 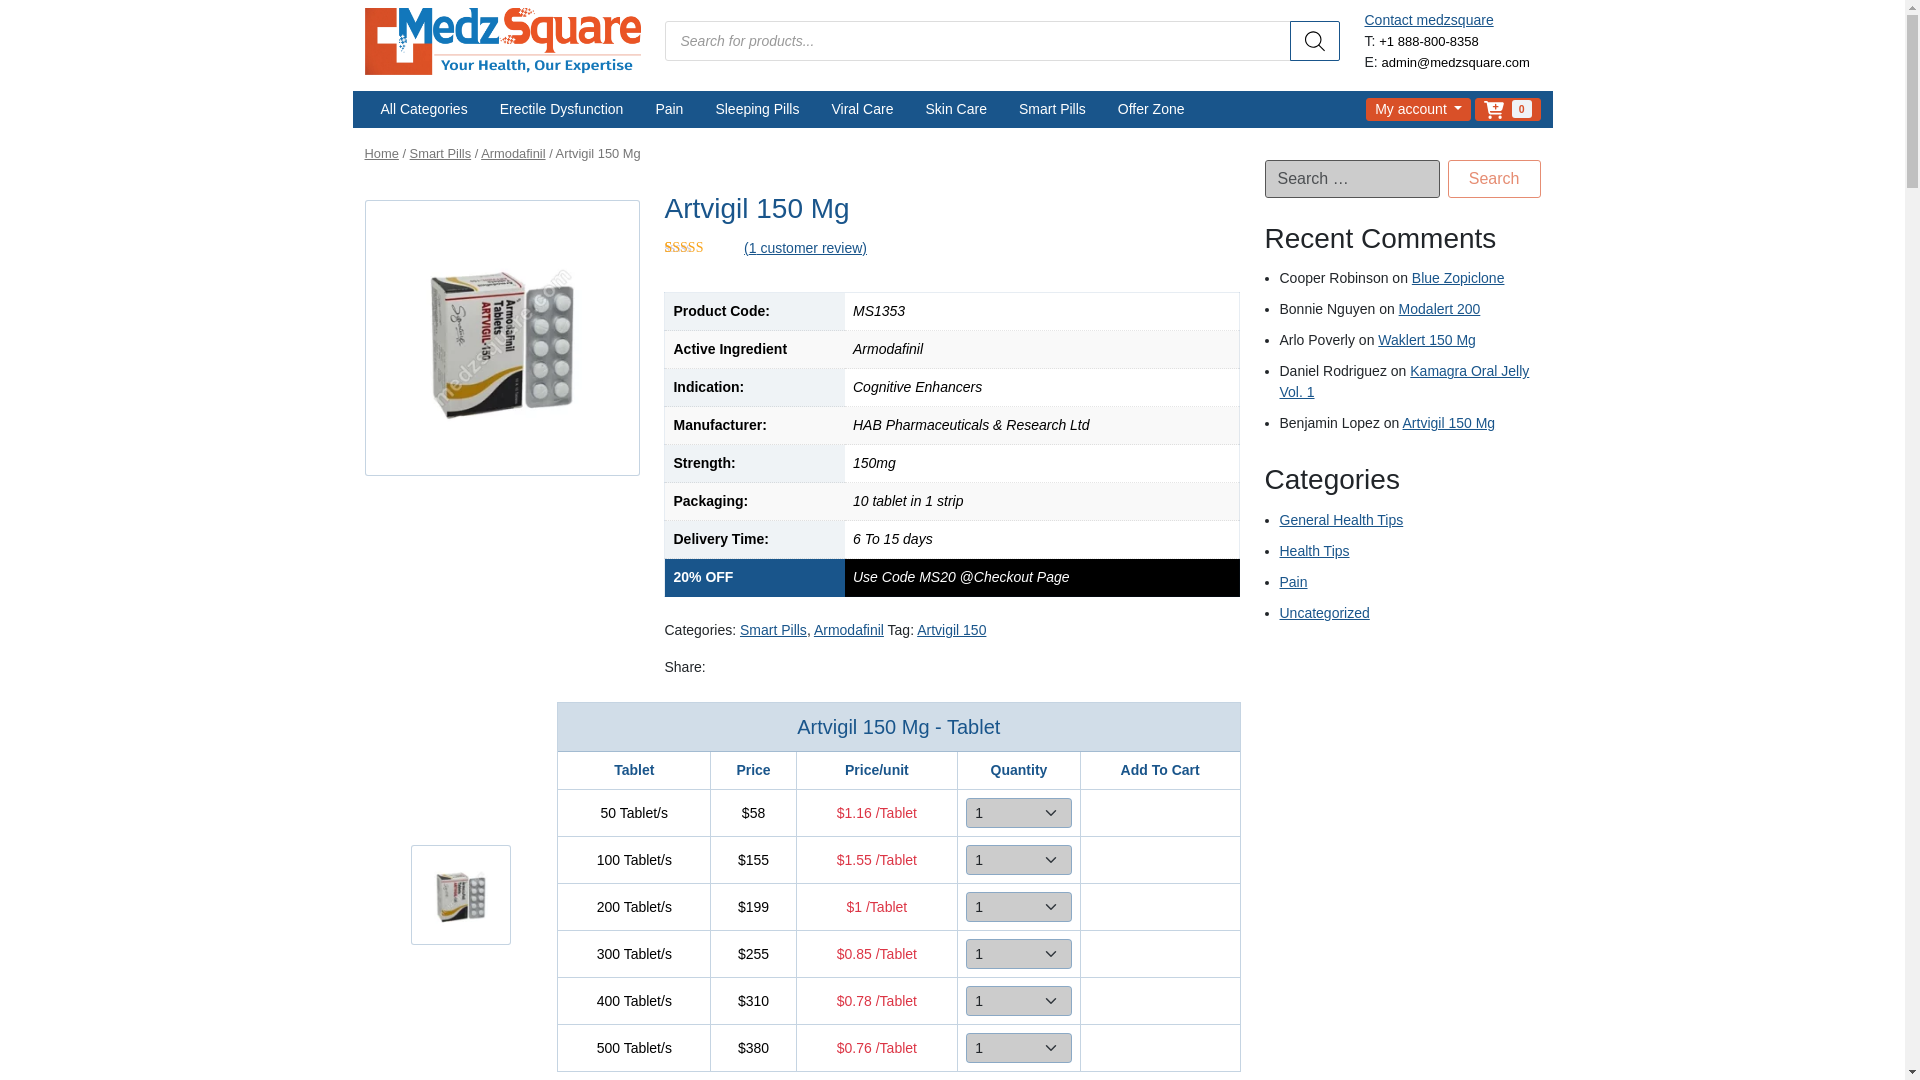 I want to click on Artvigil 150Mg, so click(x=460, y=901).